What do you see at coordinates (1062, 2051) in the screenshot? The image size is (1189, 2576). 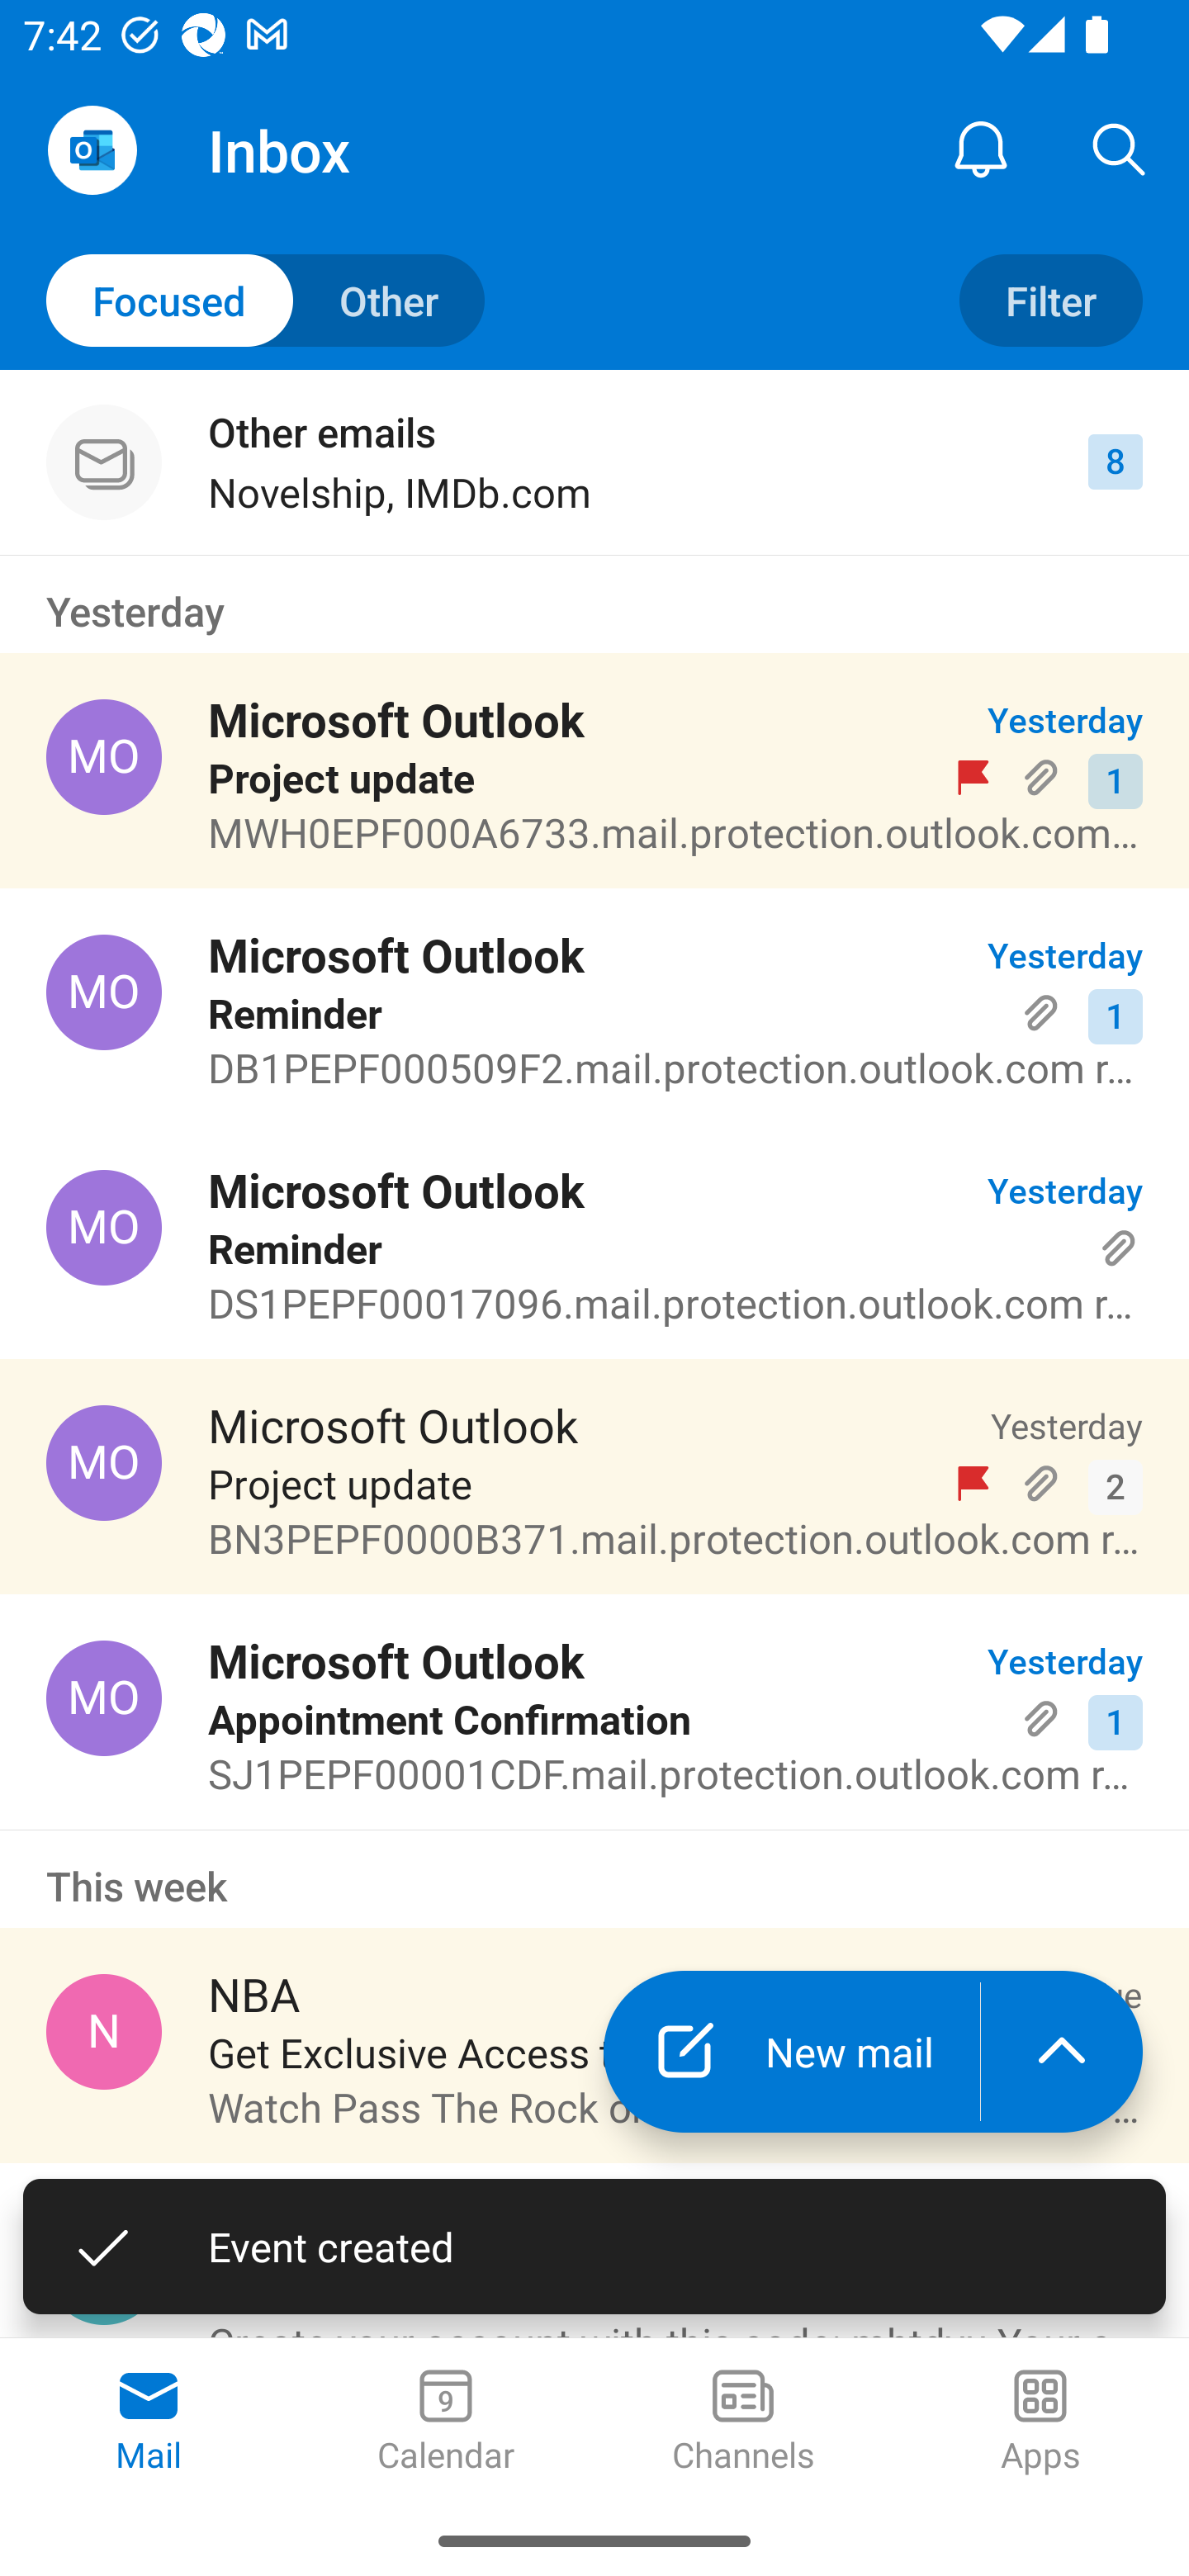 I see `launch the extended action menu` at bounding box center [1062, 2051].